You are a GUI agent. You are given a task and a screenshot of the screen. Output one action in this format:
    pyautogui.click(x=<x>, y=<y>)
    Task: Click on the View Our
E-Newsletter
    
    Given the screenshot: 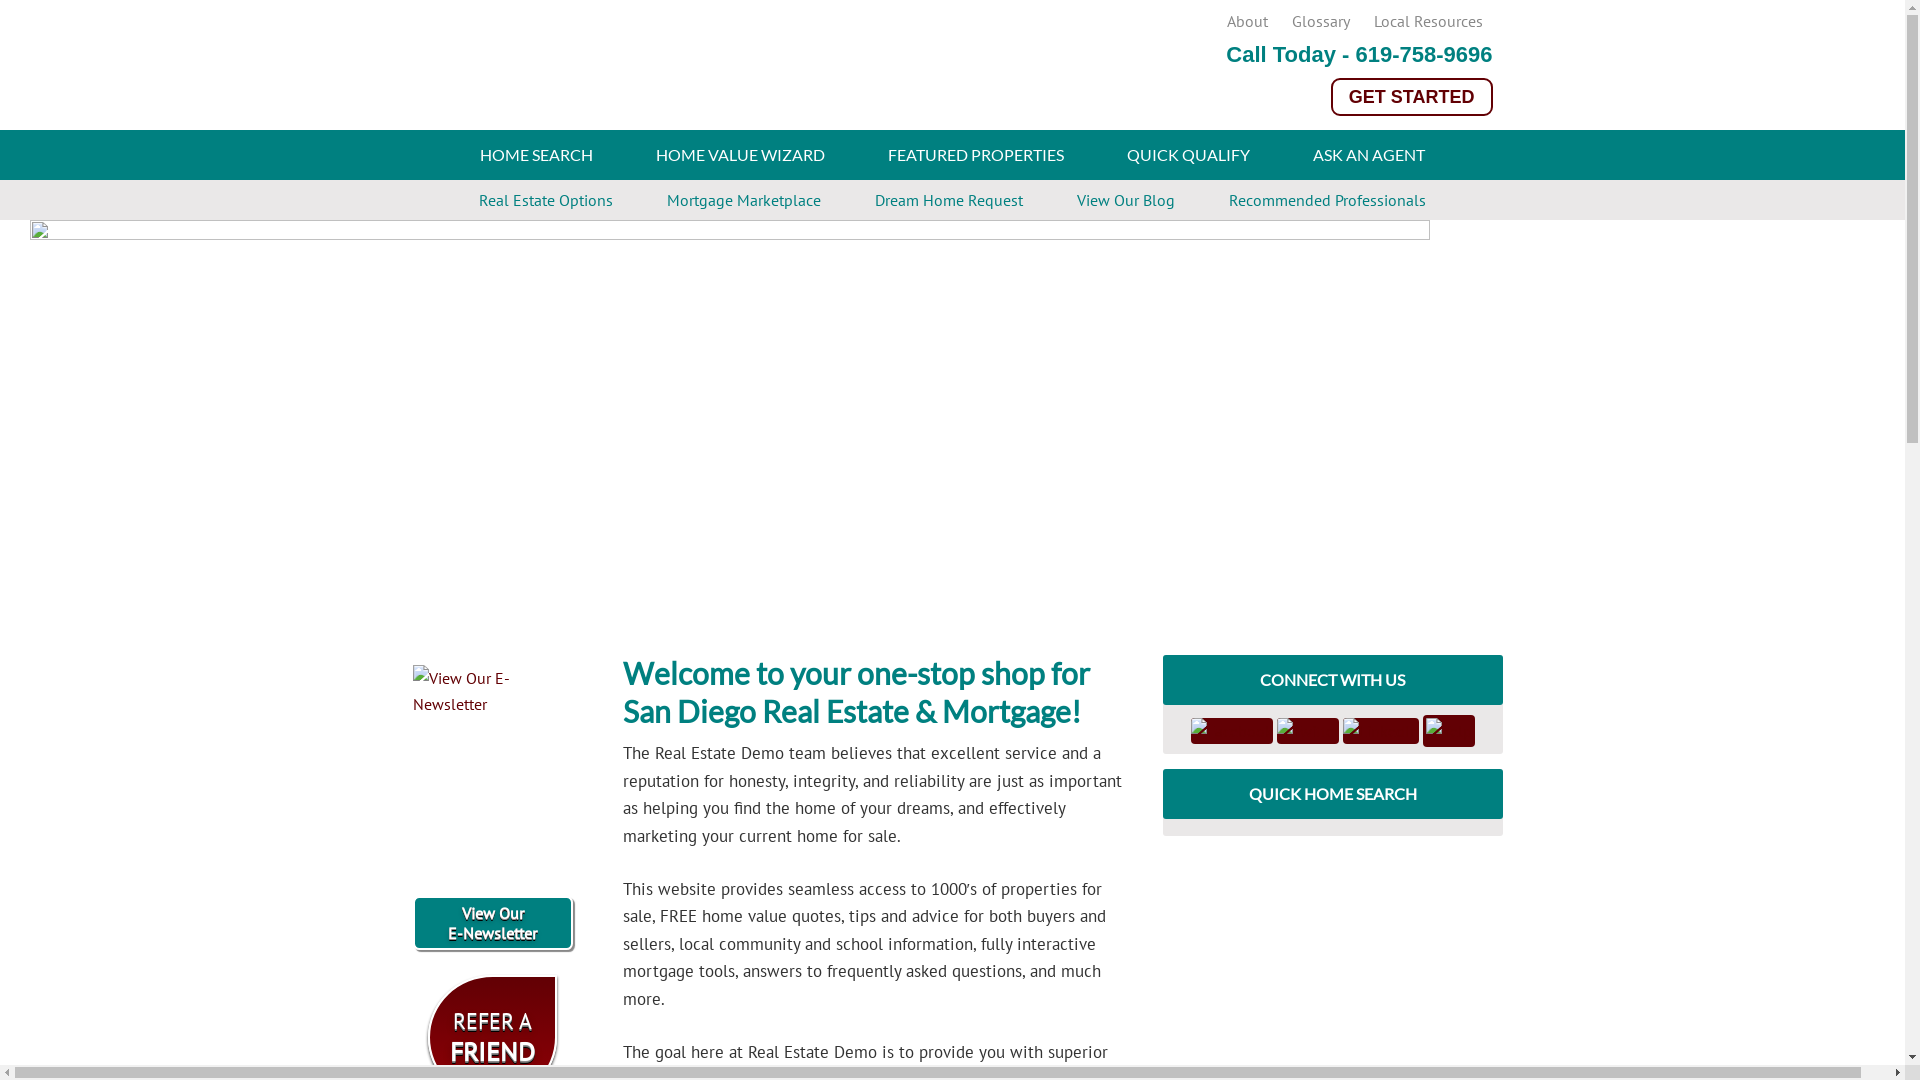 What is the action you would take?
    pyautogui.click(x=492, y=923)
    